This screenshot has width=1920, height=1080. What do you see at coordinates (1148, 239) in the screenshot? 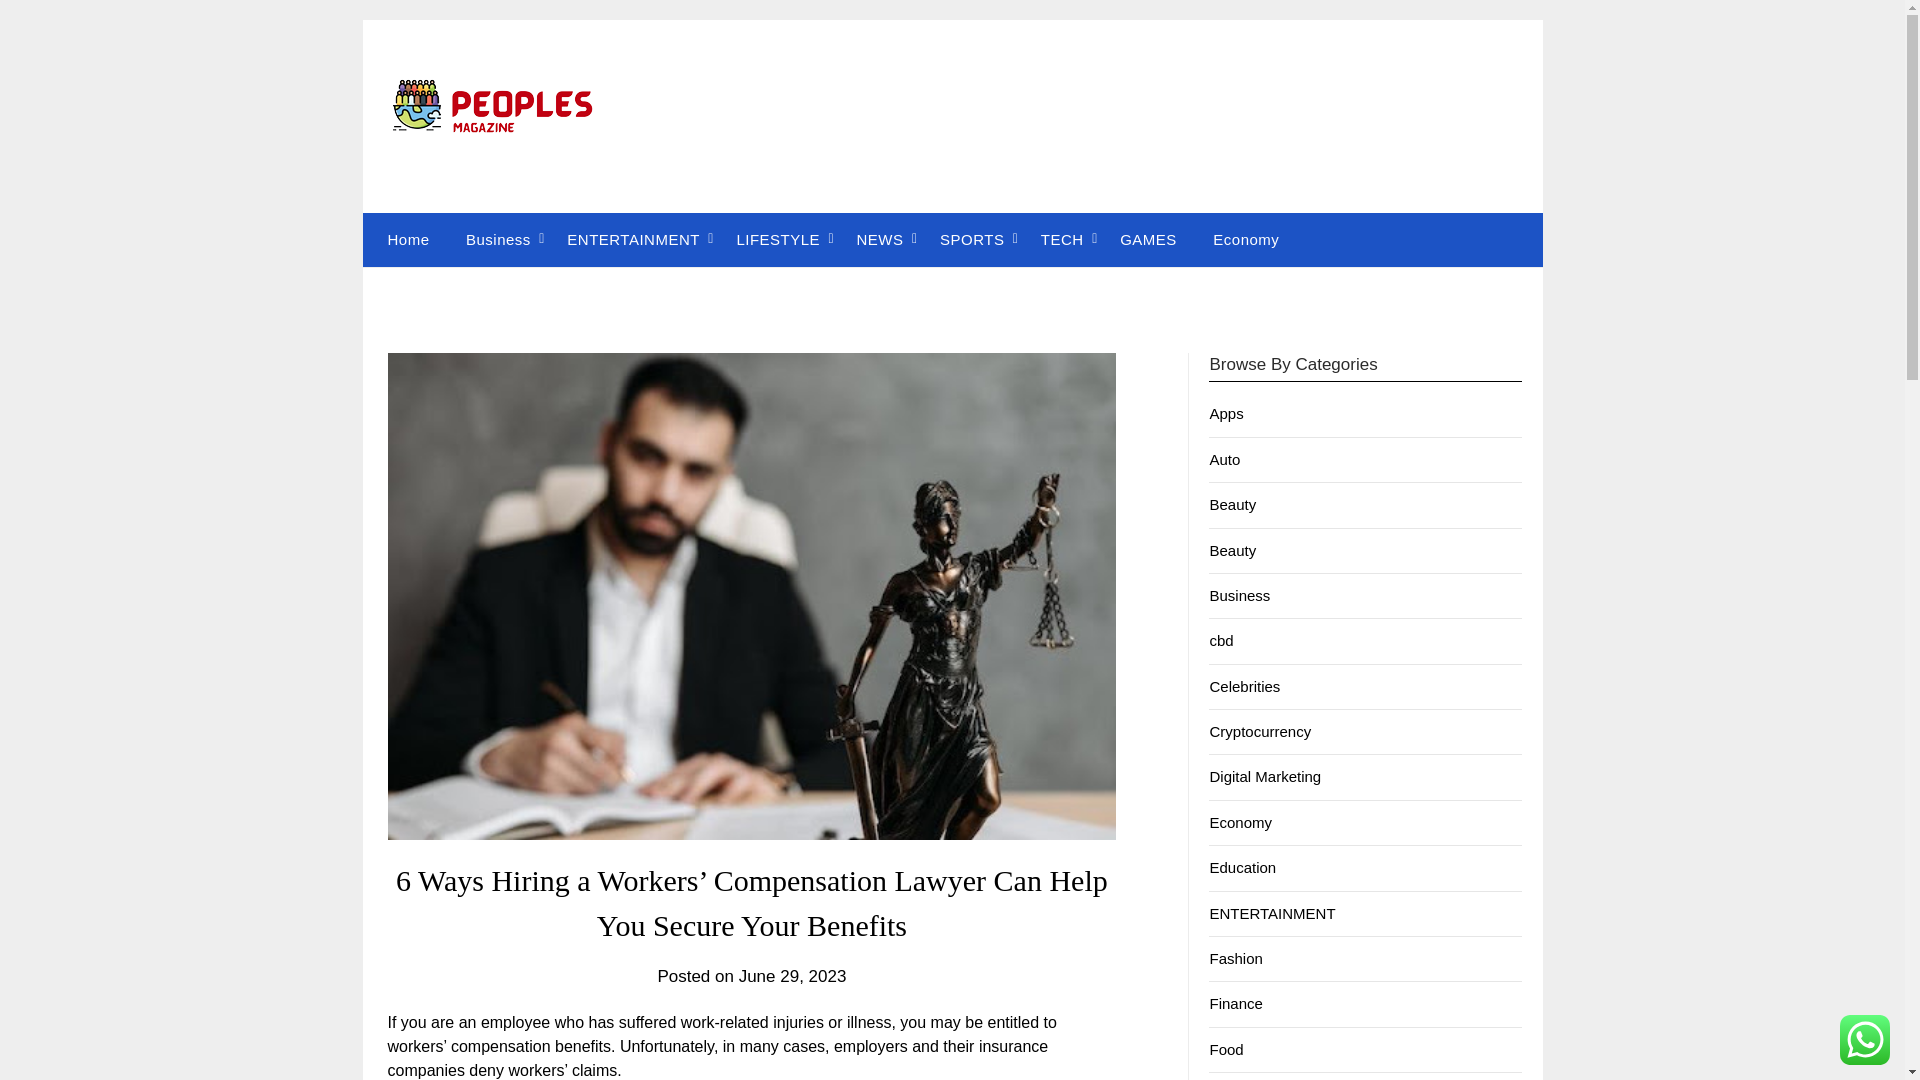
I see `GAMES` at bounding box center [1148, 239].